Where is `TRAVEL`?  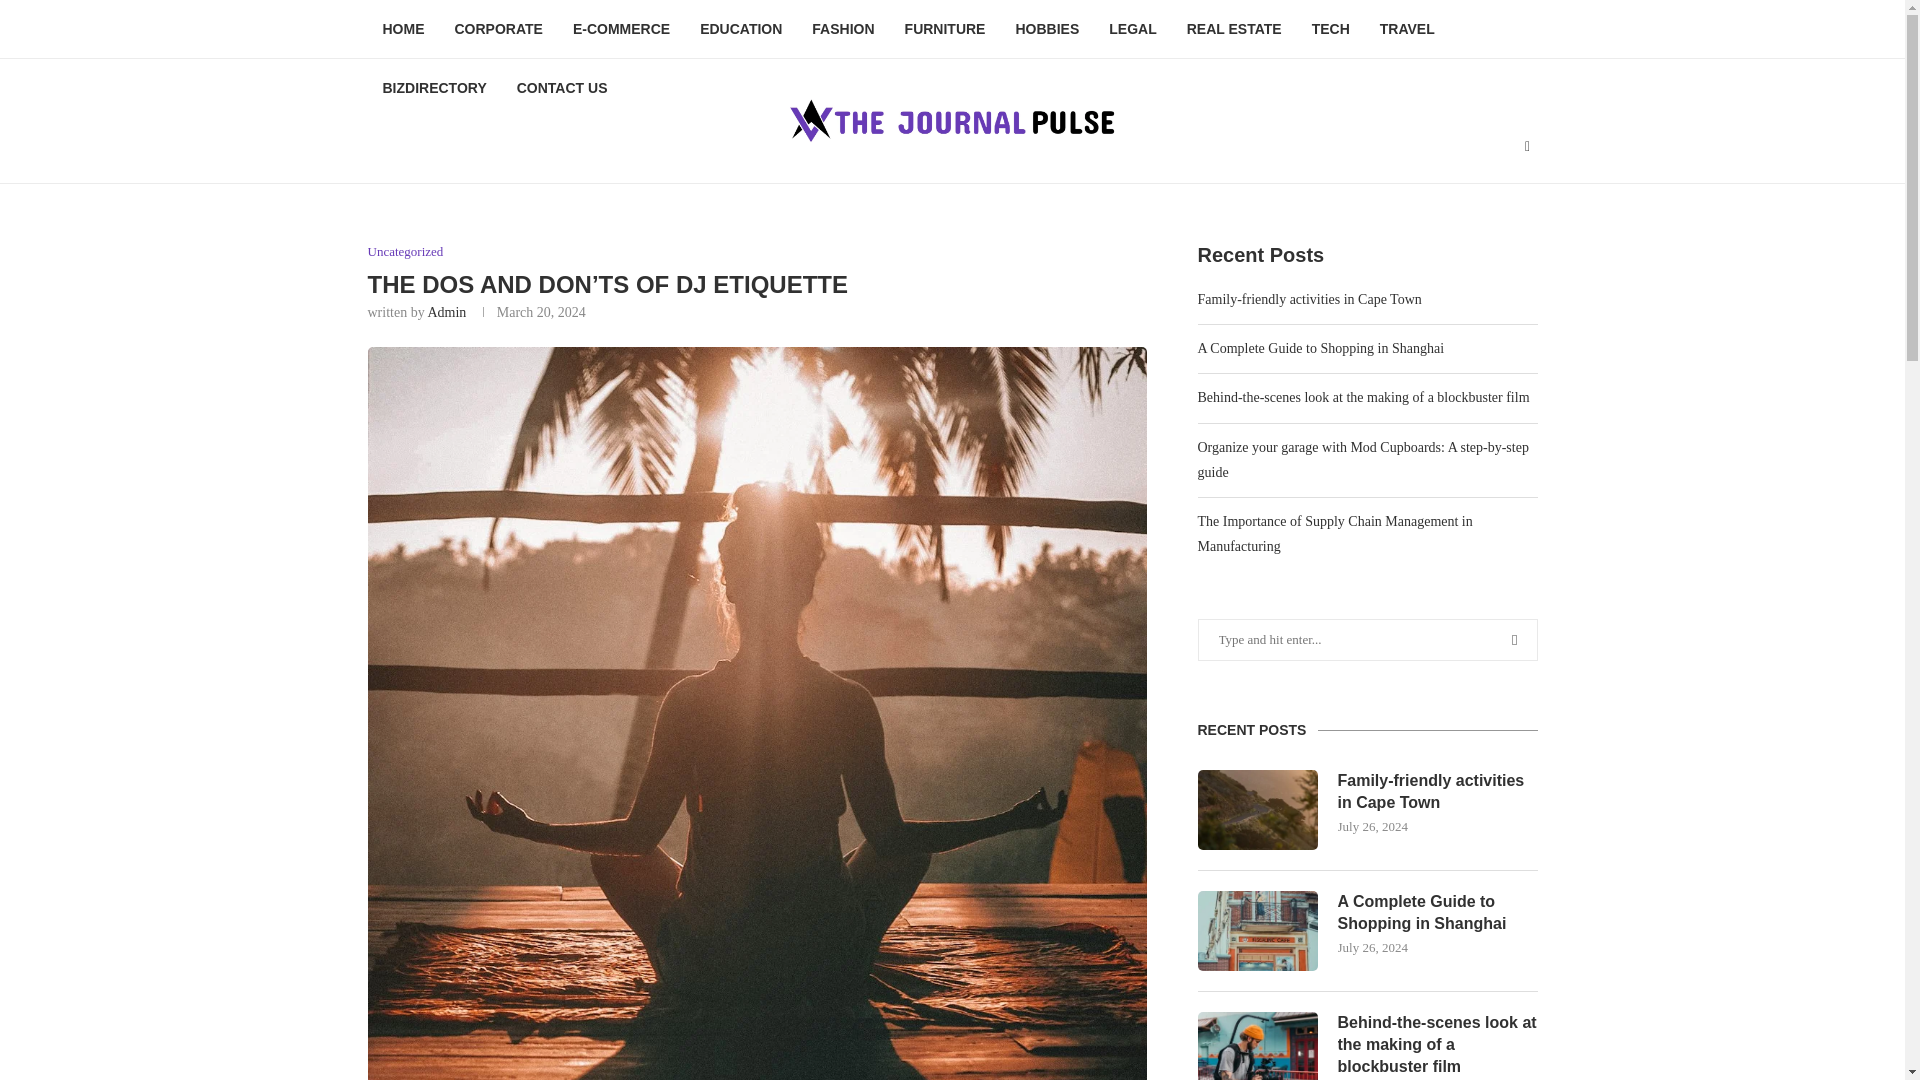
TRAVEL is located at coordinates (1407, 30).